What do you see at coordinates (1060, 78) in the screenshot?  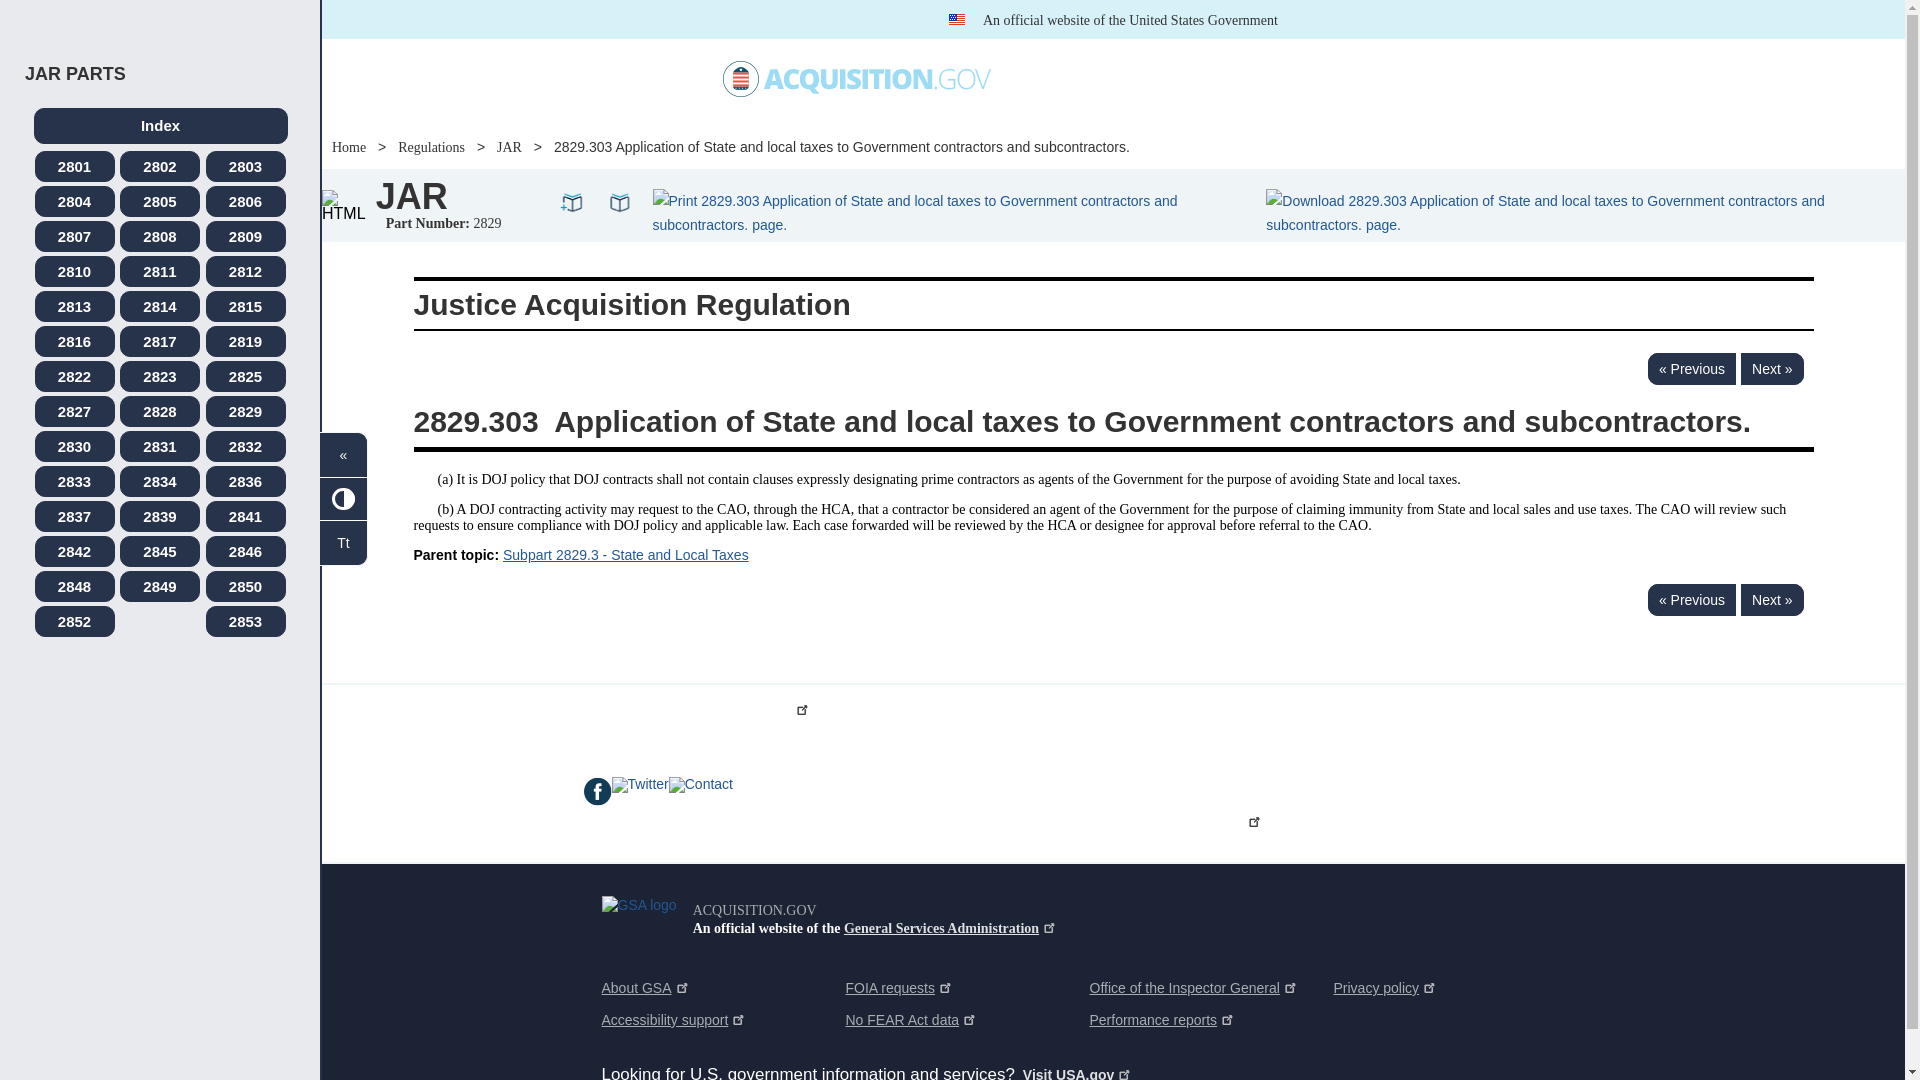 I see `Data Initiatives` at bounding box center [1060, 78].